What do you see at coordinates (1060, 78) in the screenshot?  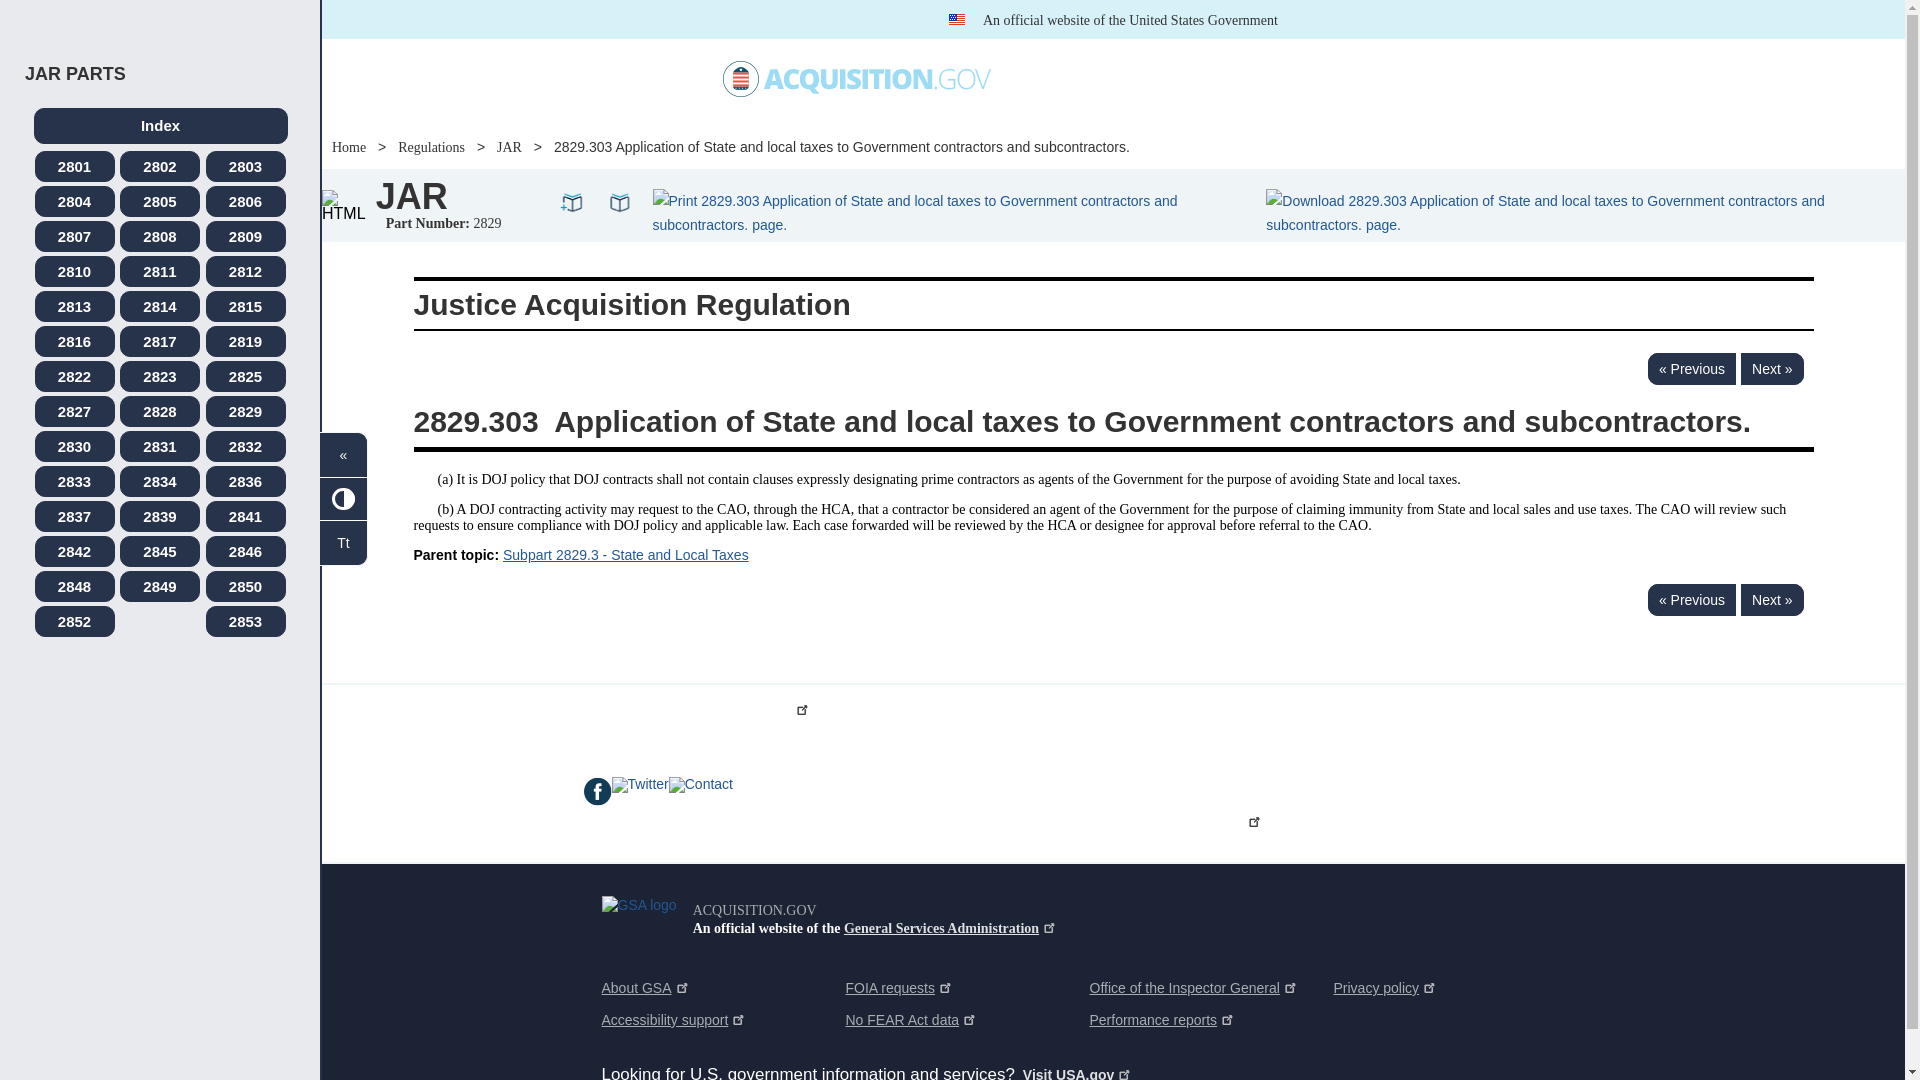 I see `Data Initiatives` at bounding box center [1060, 78].